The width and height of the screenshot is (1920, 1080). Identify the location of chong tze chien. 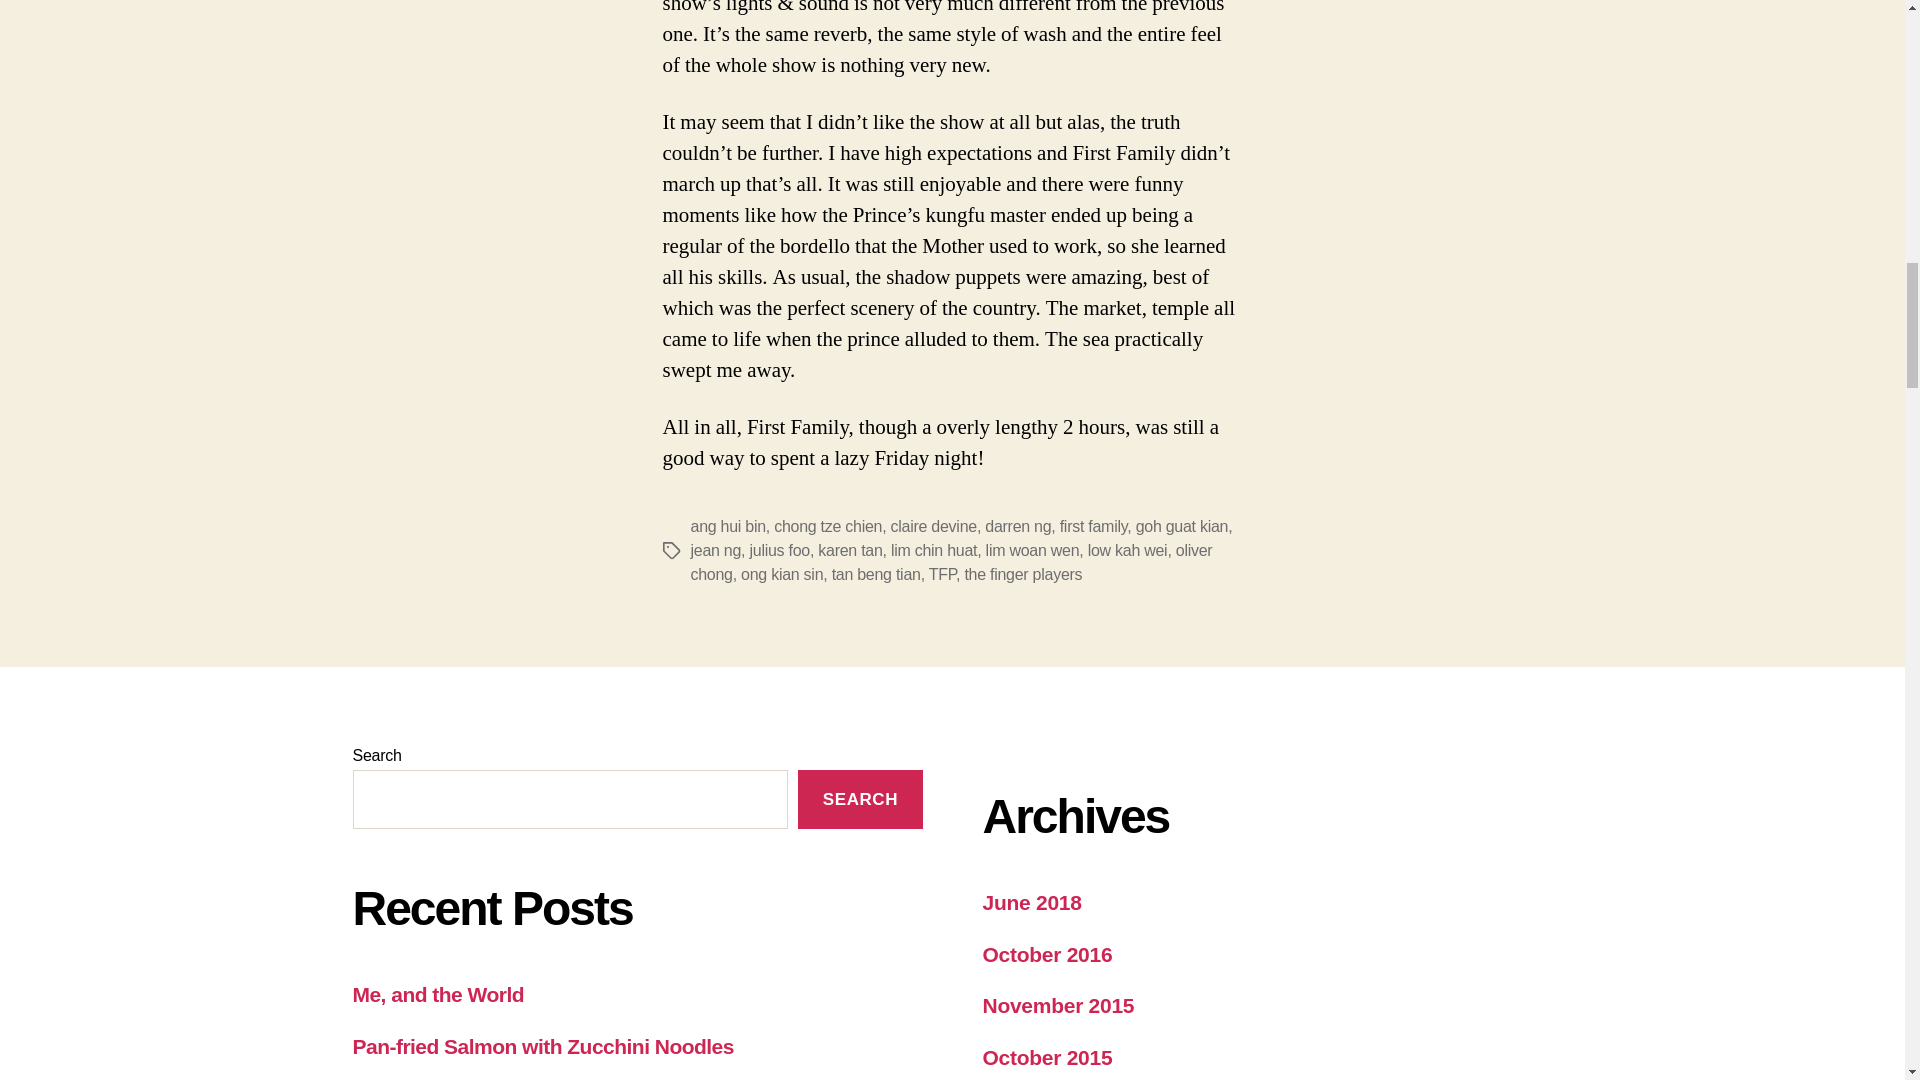
(827, 526).